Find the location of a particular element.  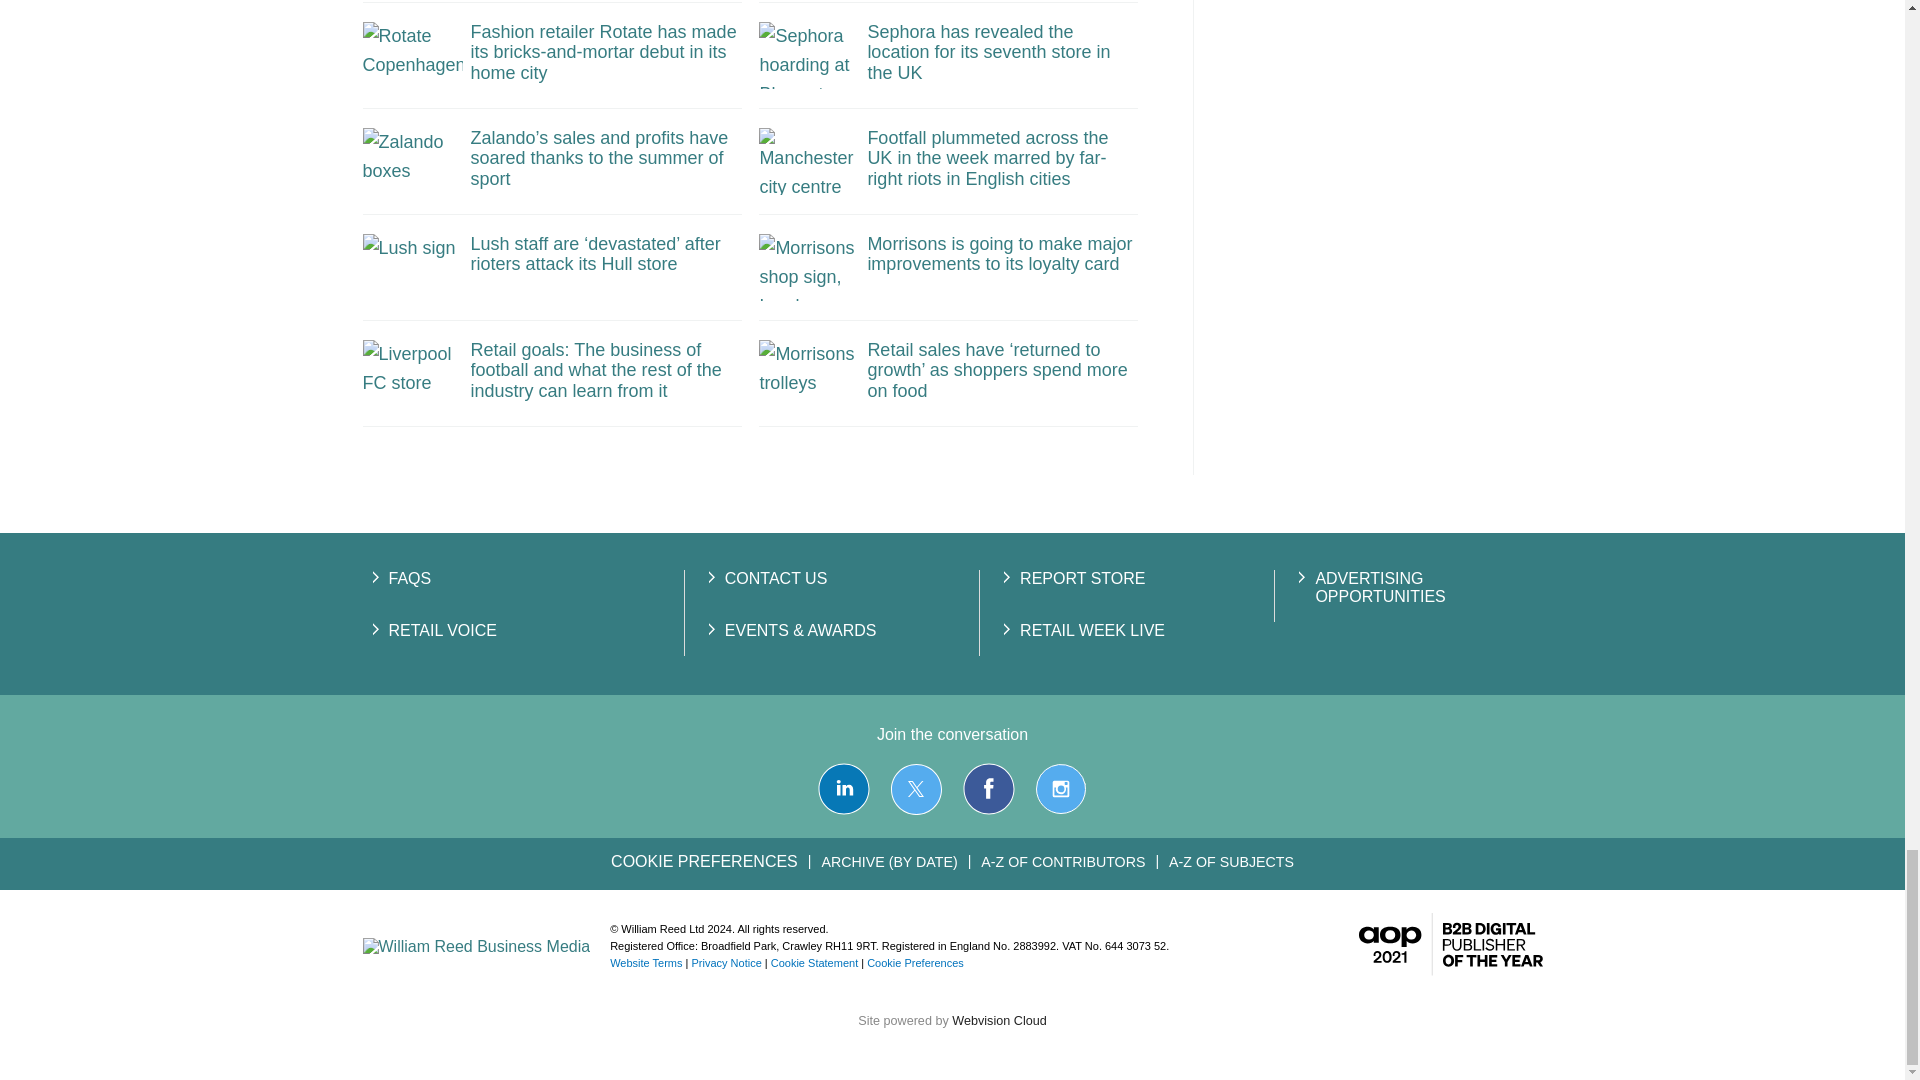

Connect with us on LinkedIn is located at coordinates (843, 788).